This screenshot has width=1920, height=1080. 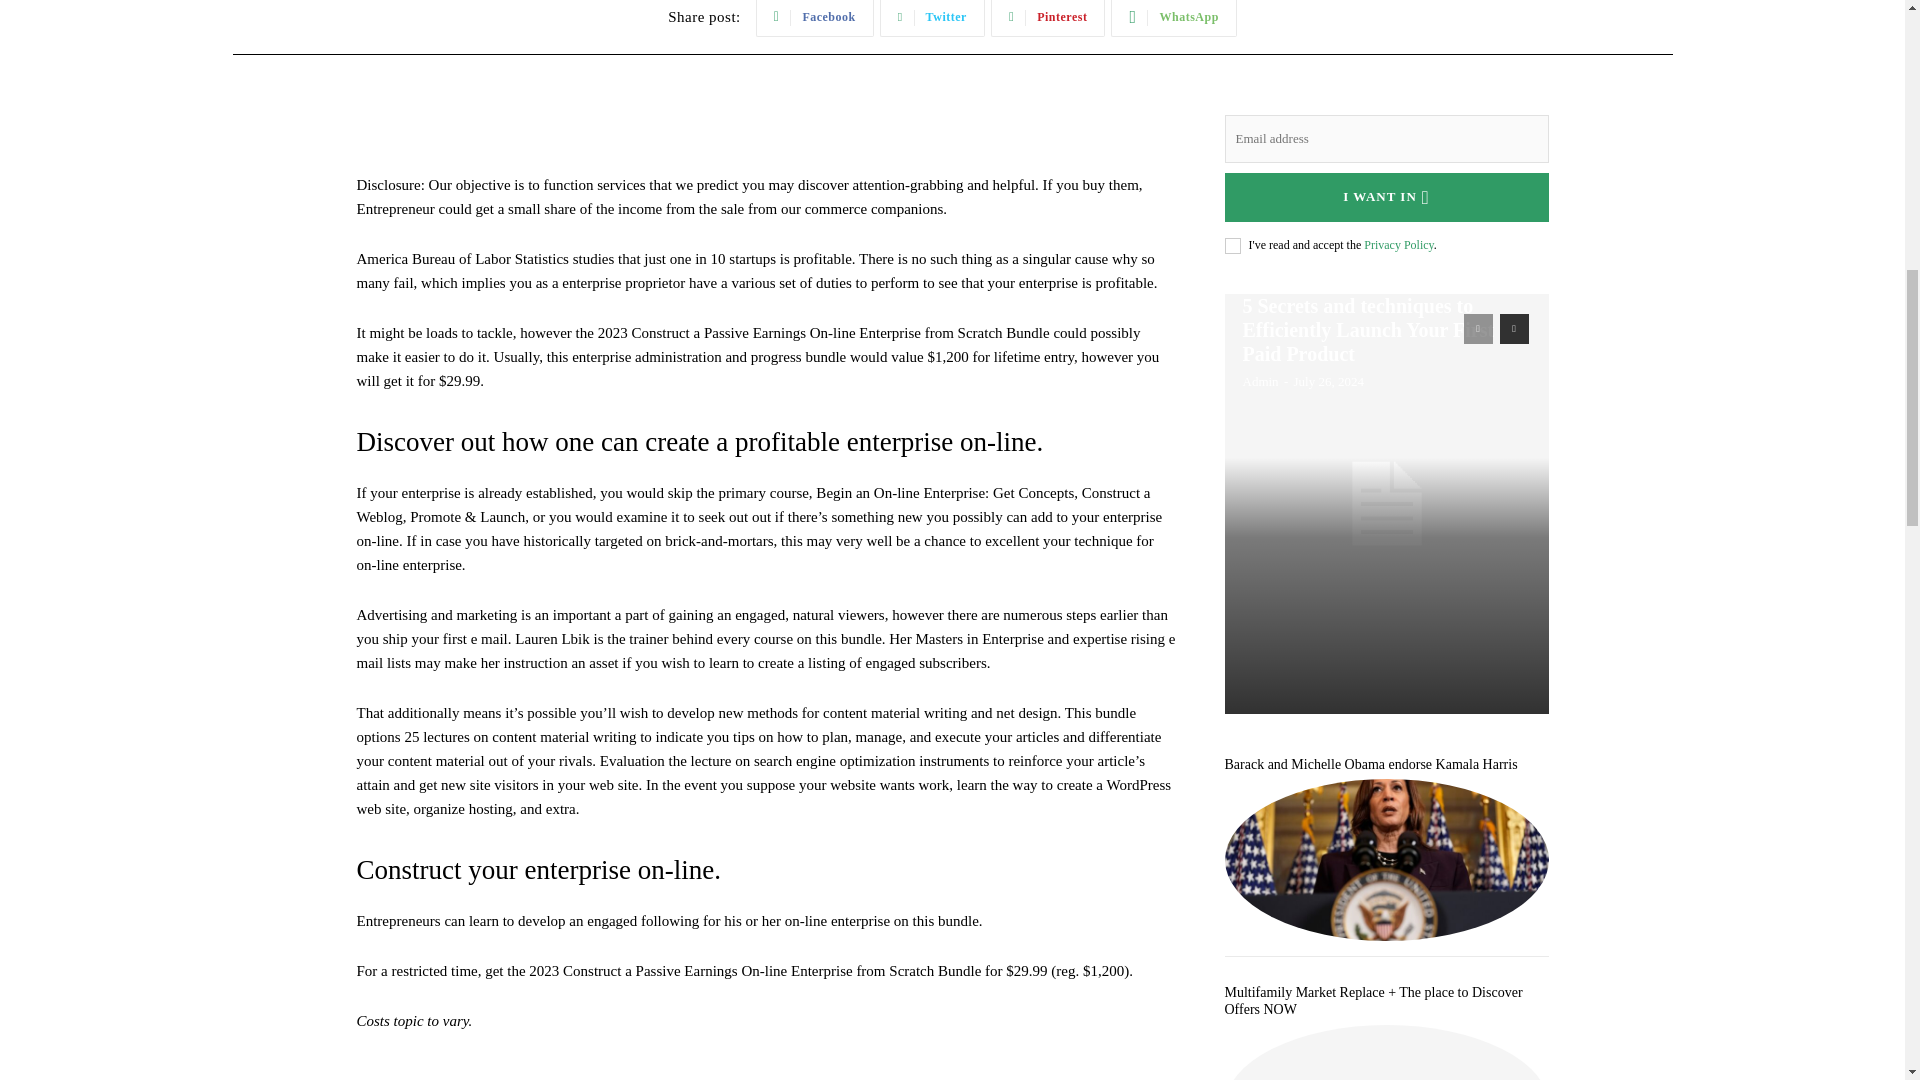 I want to click on Facebook, so click(x=814, y=18).